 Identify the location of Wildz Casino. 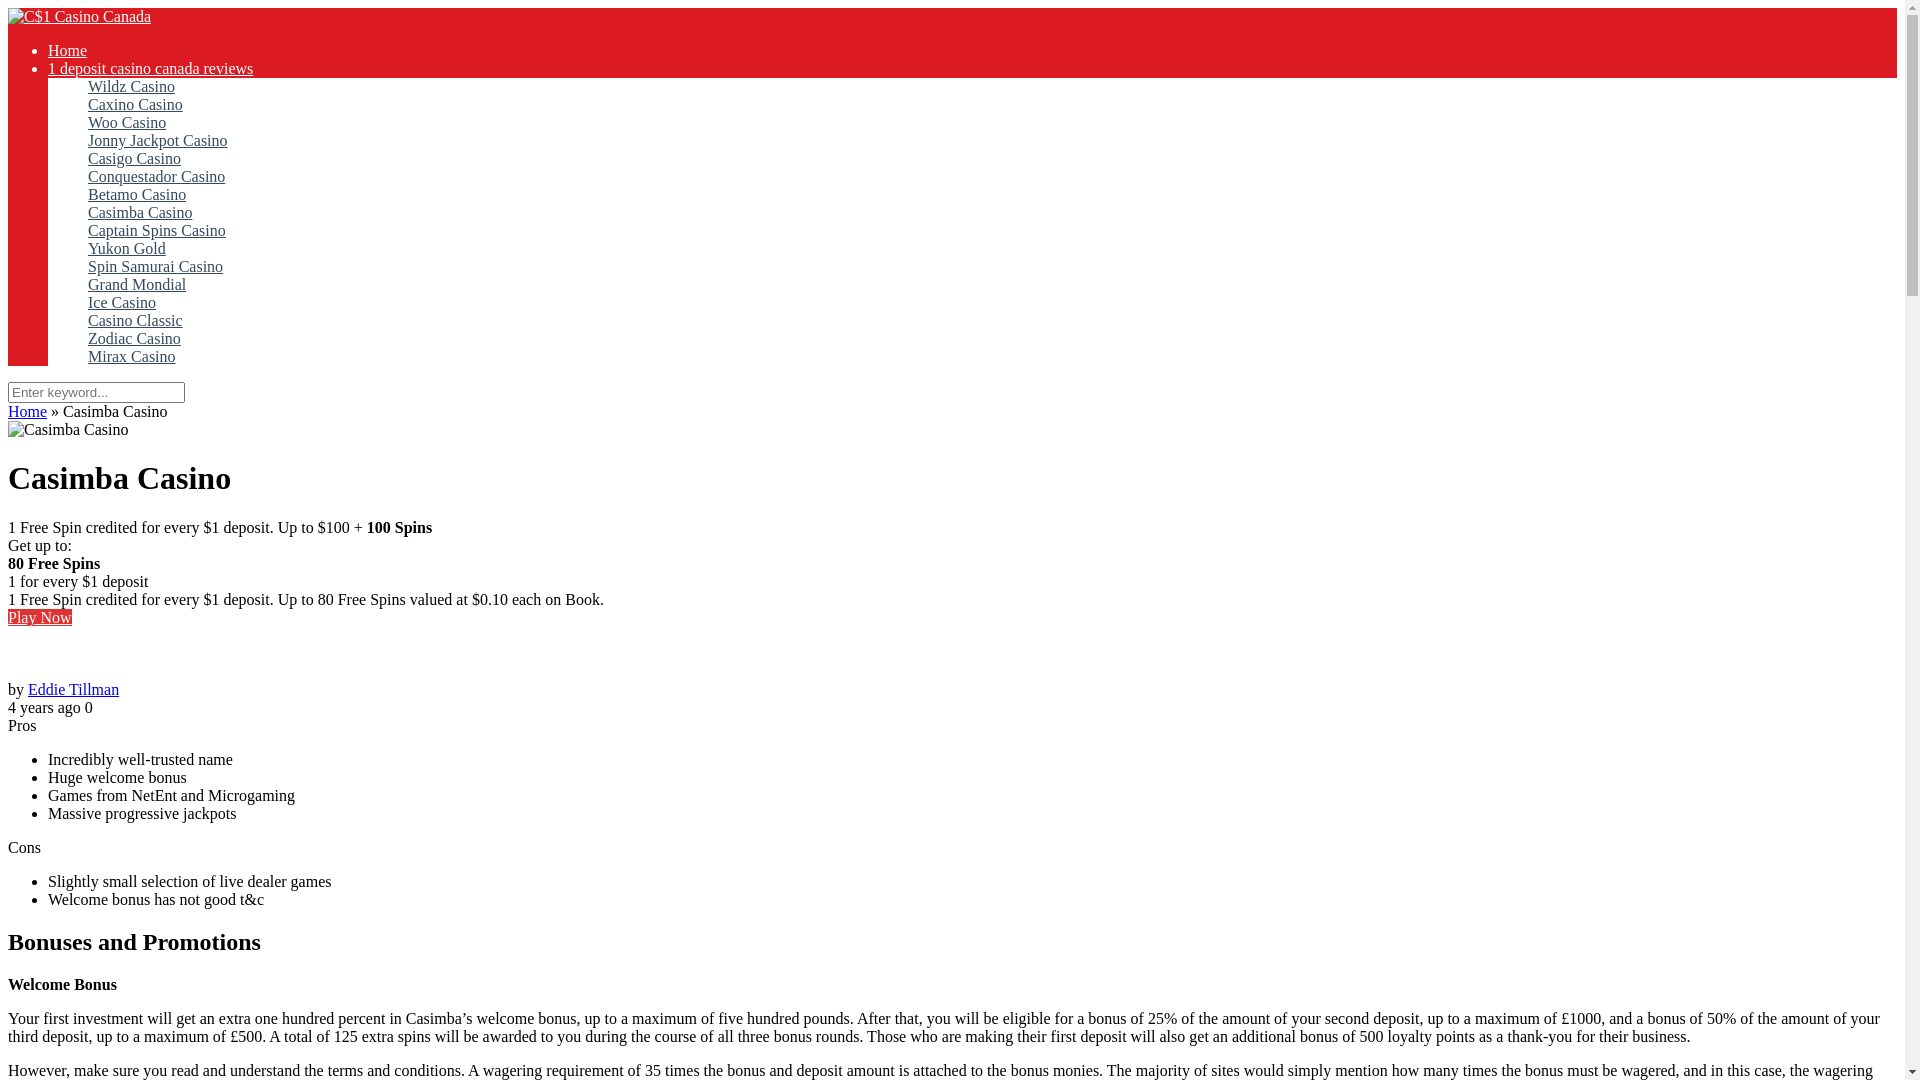
(132, 86).